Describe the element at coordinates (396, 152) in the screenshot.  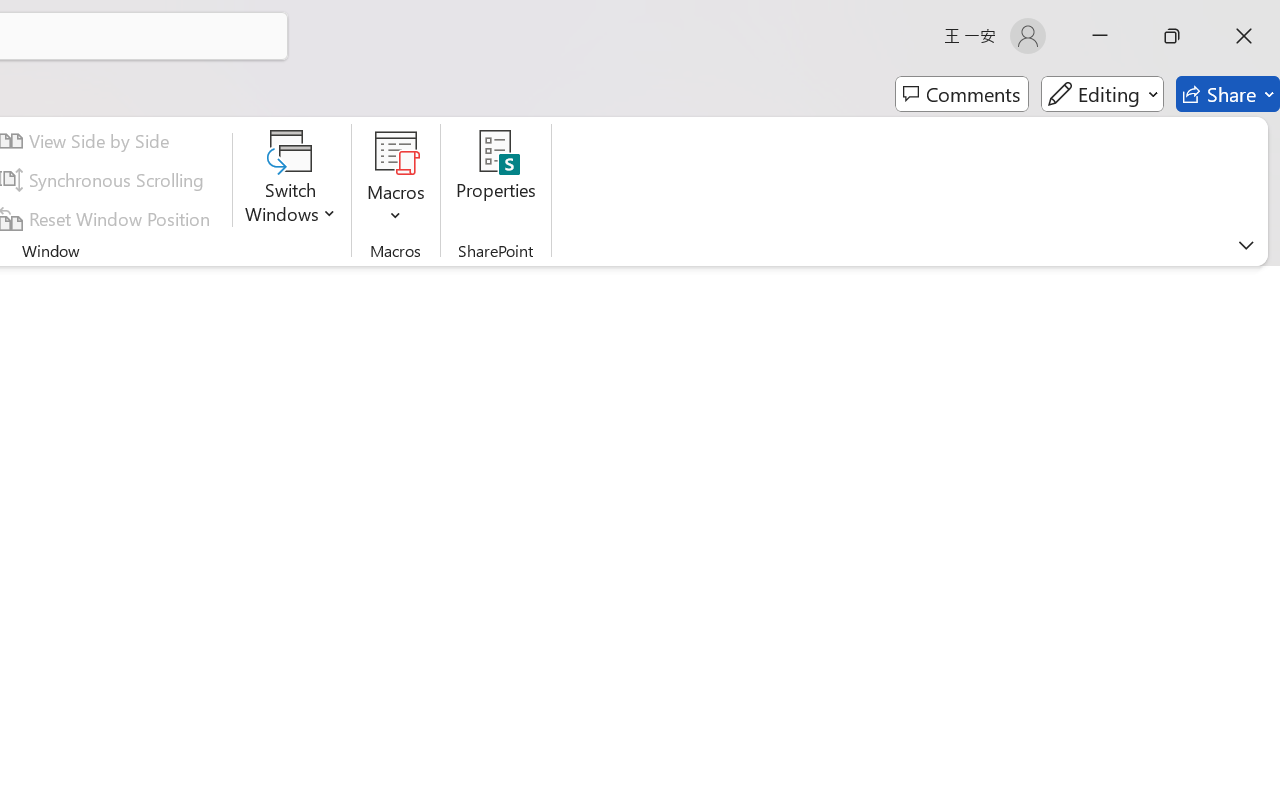
I see `View Macros` at that location.